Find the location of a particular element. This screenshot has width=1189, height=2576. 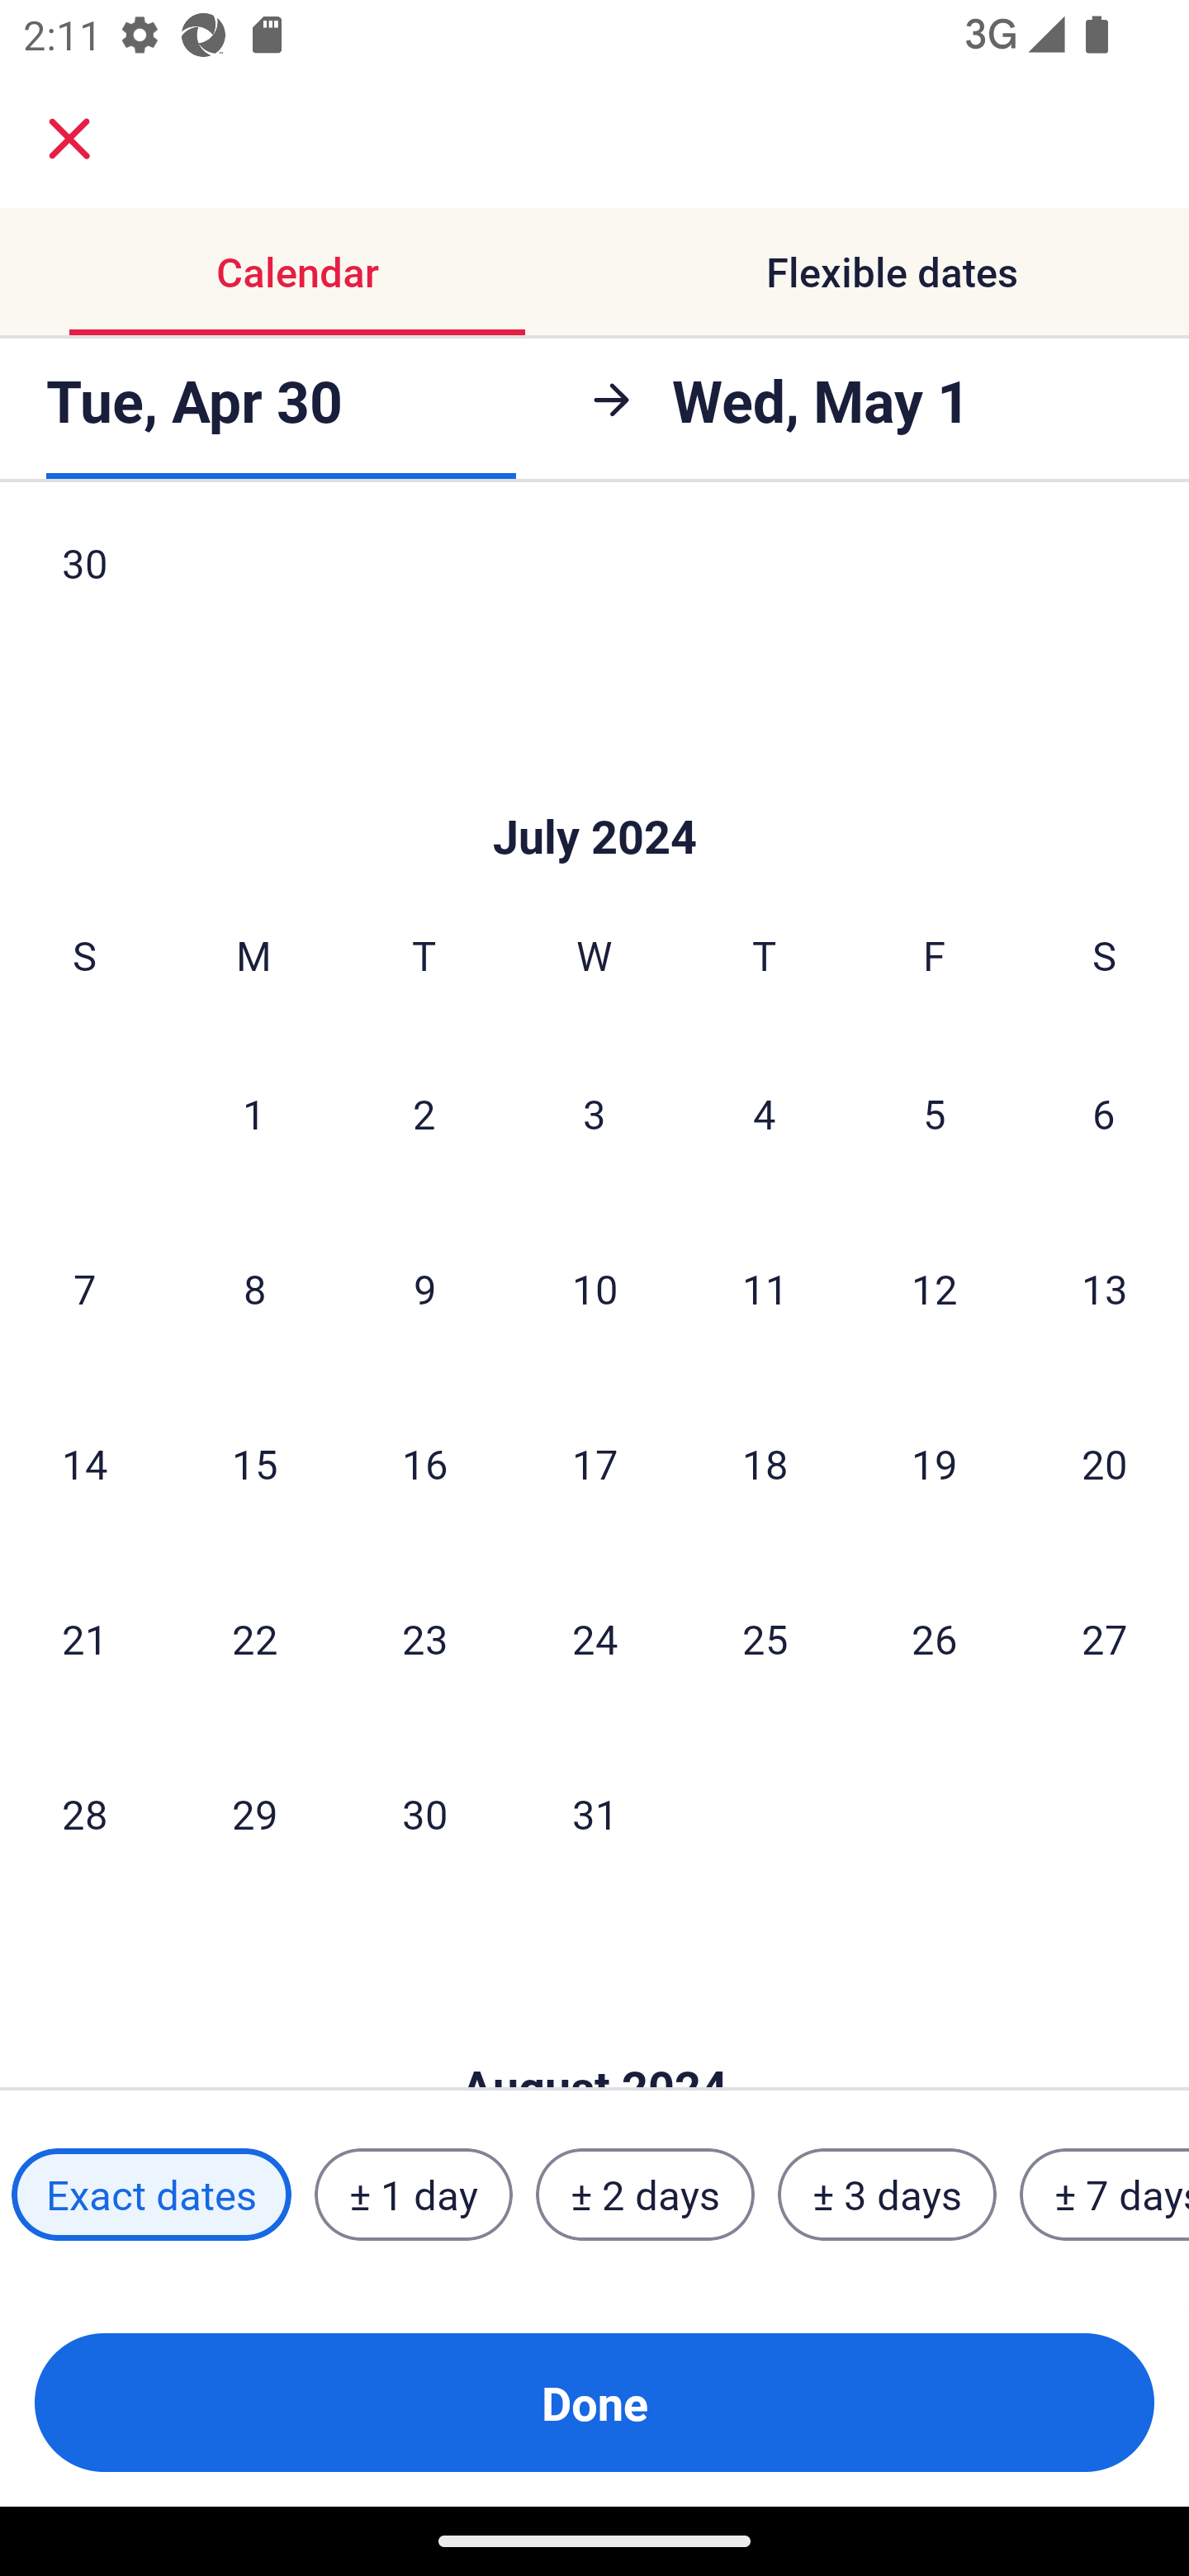

6 Saturday, July 6, 2024 is located at coordinates (1104, 1112).